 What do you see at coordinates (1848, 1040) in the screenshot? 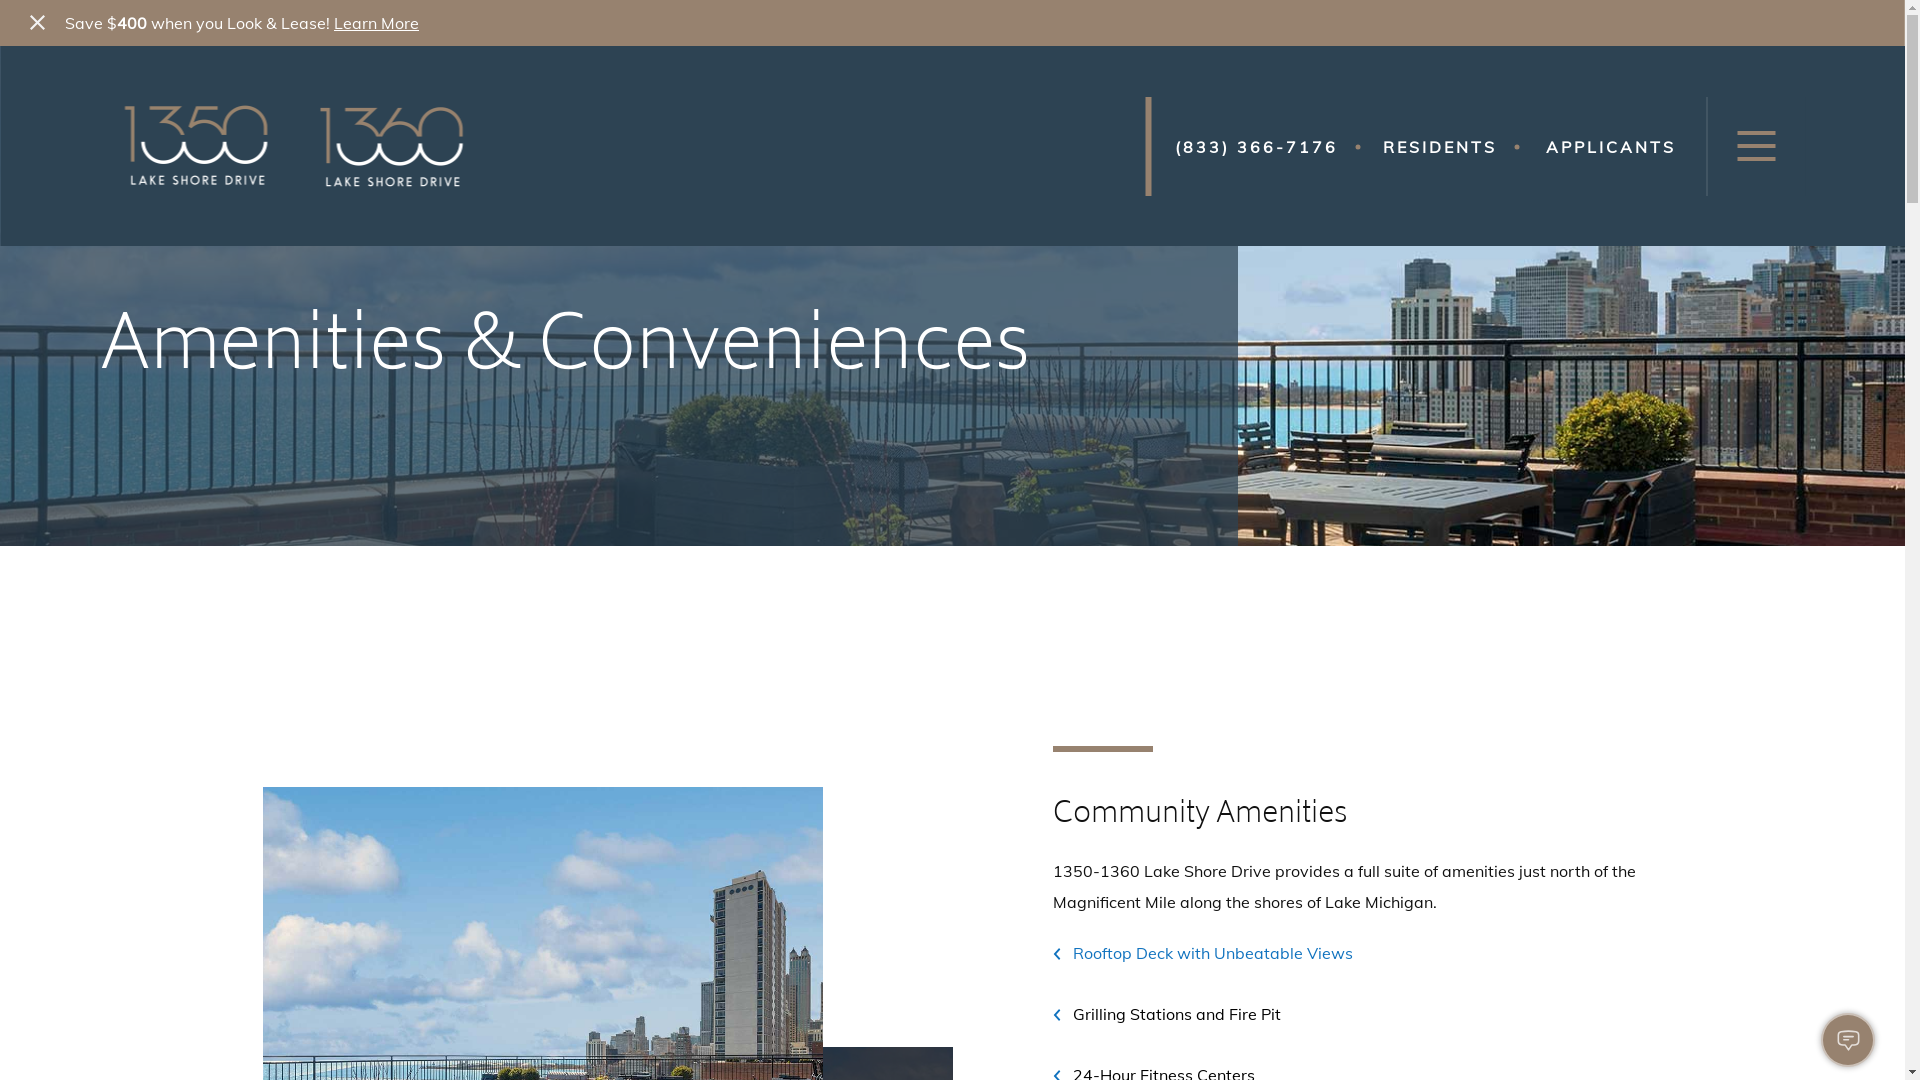
I see `live webchat` at bounding box center [1848, 1040].